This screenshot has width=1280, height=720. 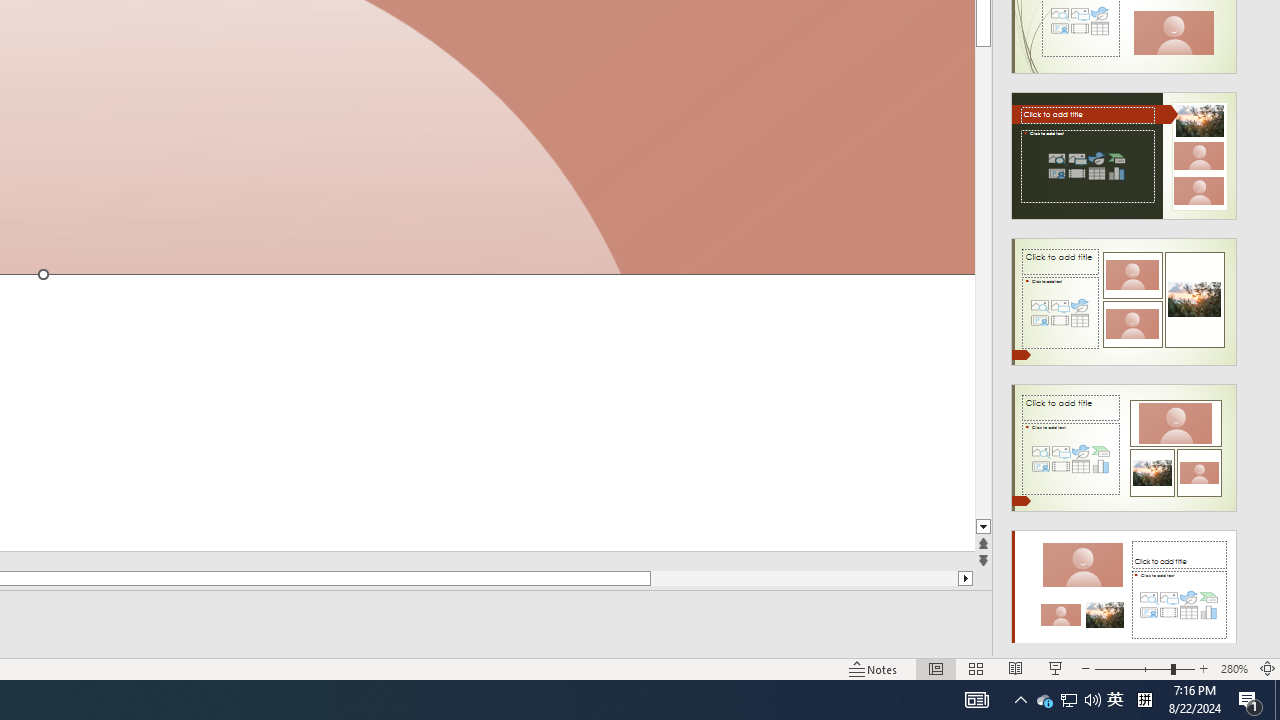 What do you see at coordinates (984, 527) in the screenshot?
I see `Line down` at bounding box center [984, 527].